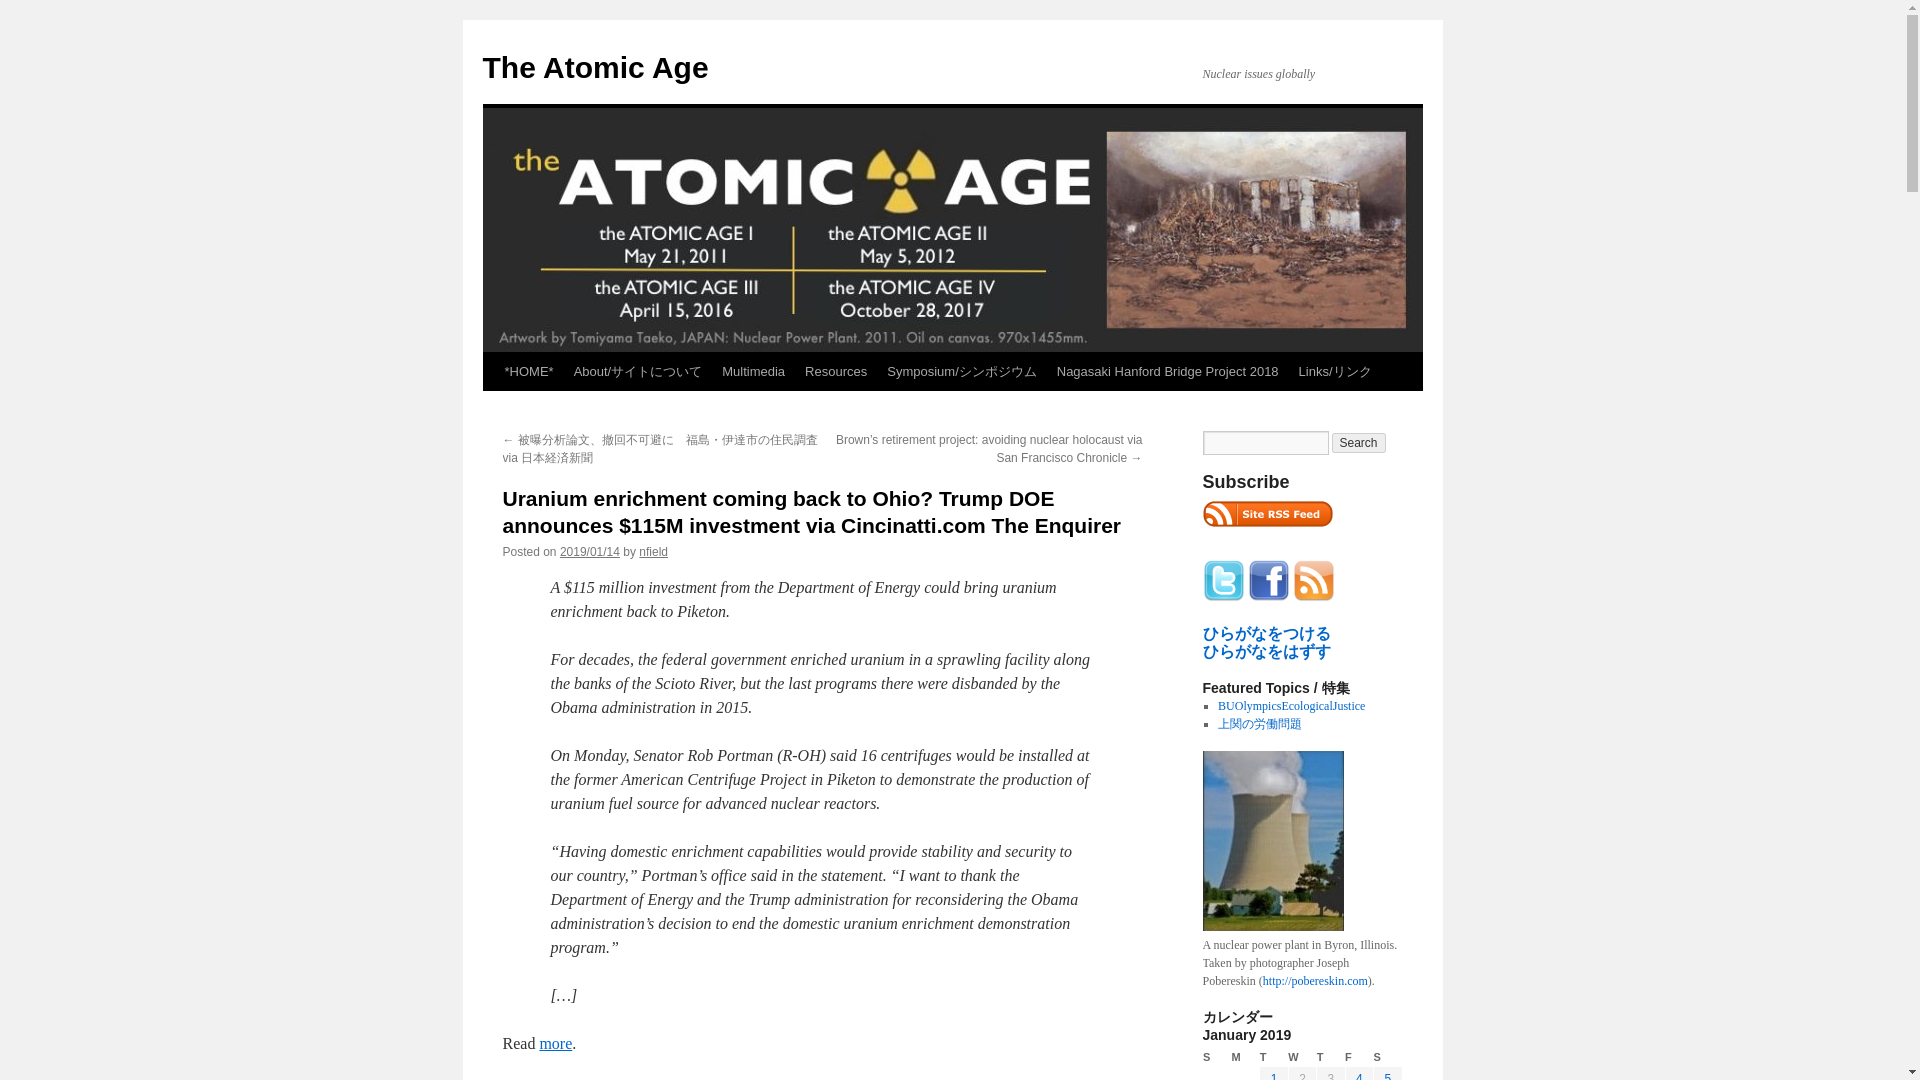  I want to click on more, so click(556, 1042).